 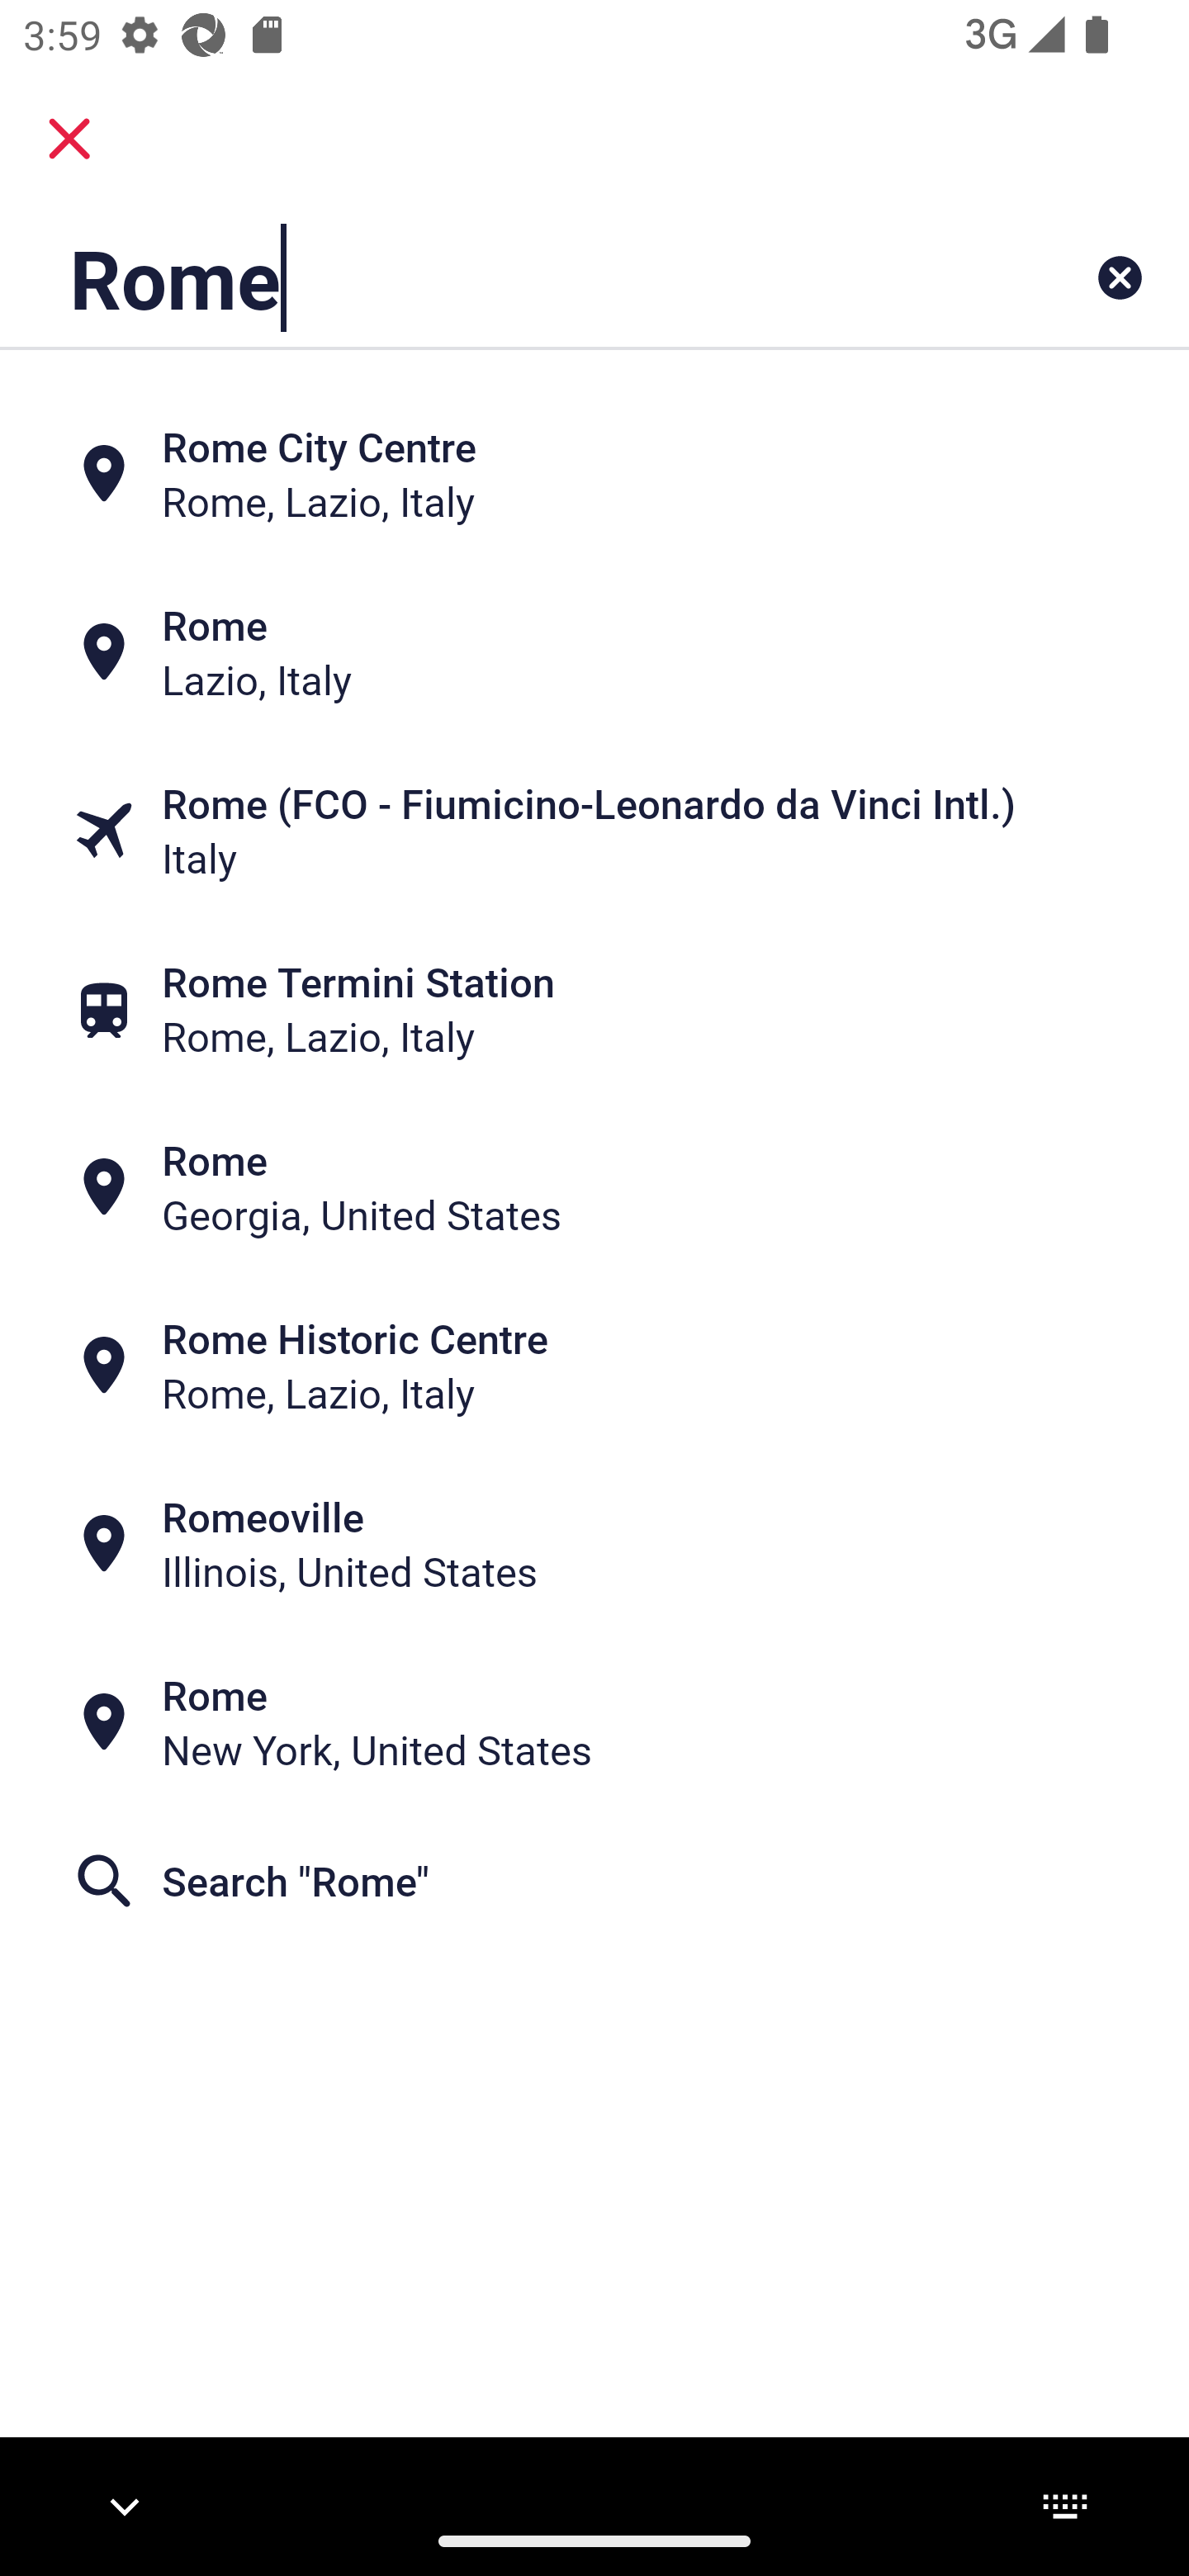 What do you see at coordinates (594, 1544) in the screenshot?
I see `Romeoville Illinois, United States` at bounding box center [594, 1544].